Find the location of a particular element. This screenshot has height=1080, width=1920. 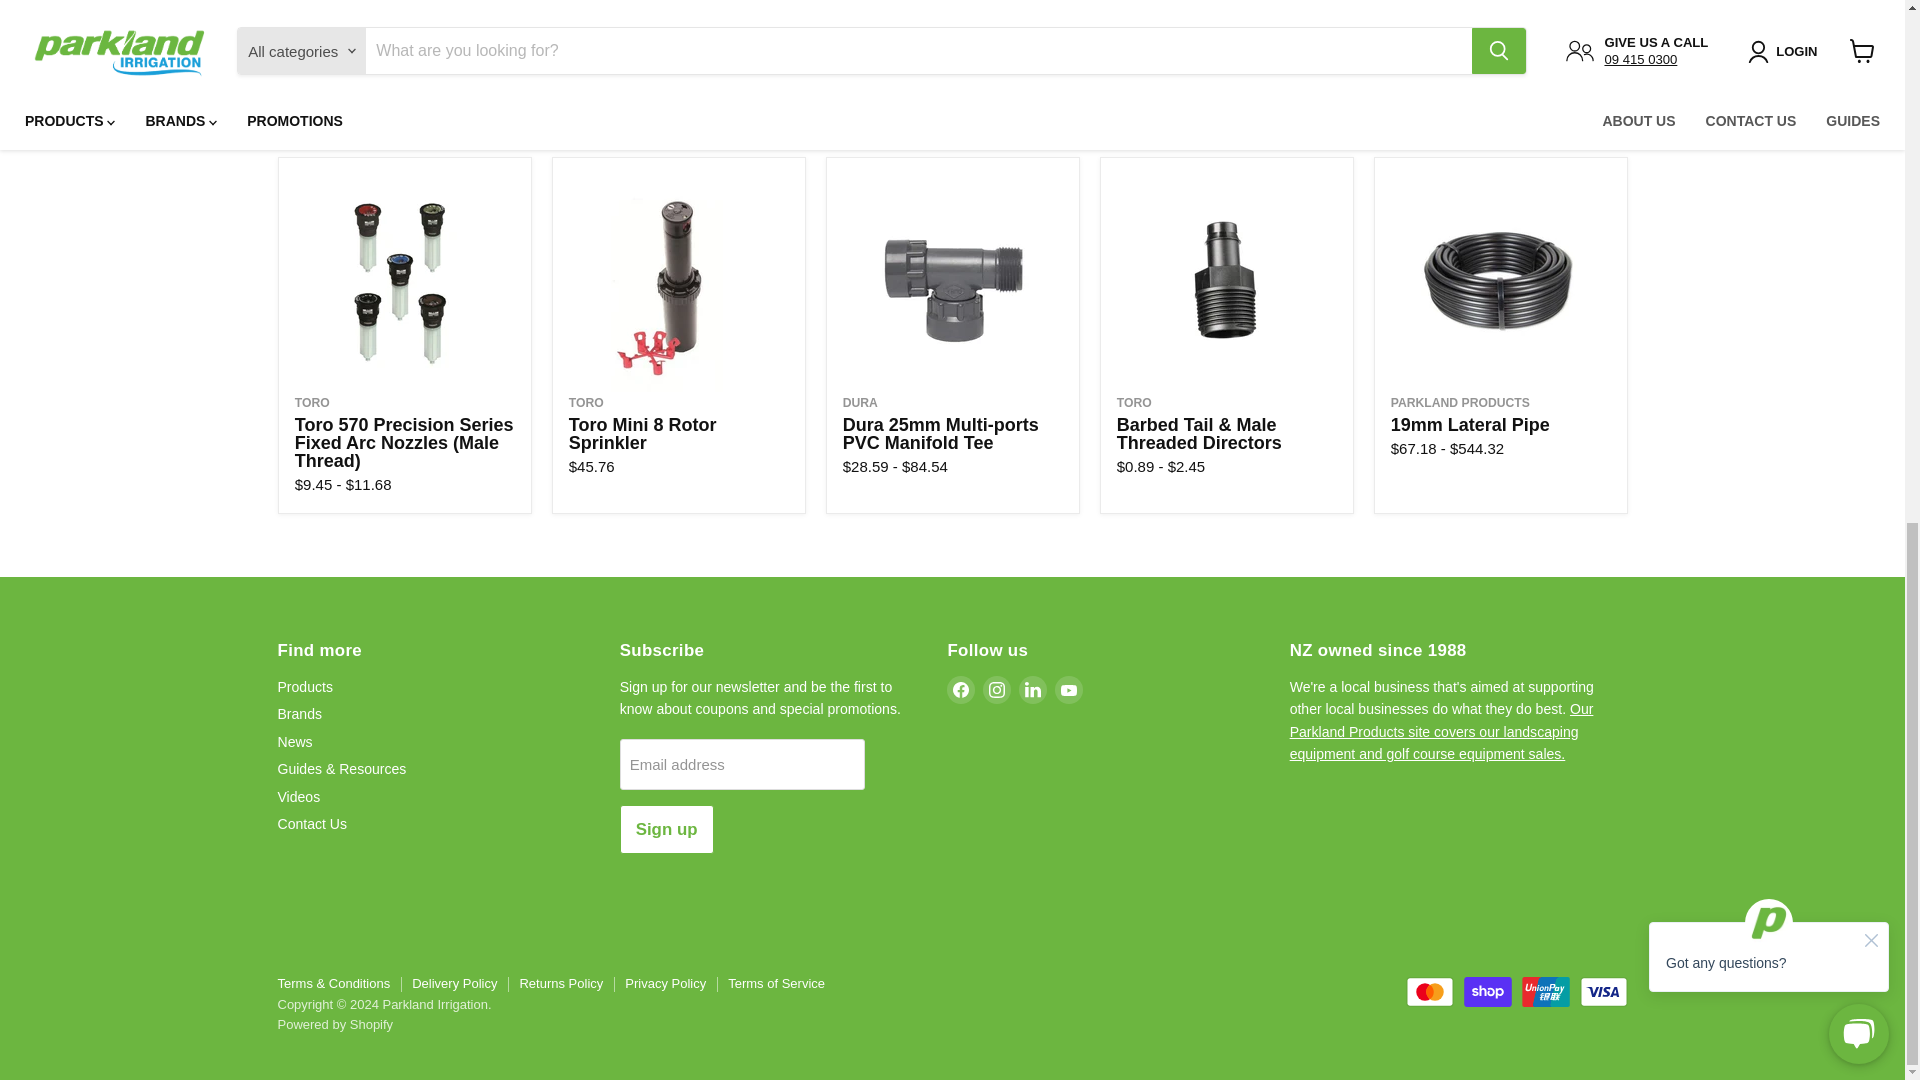

Dura is located at coordinates (860, 403).